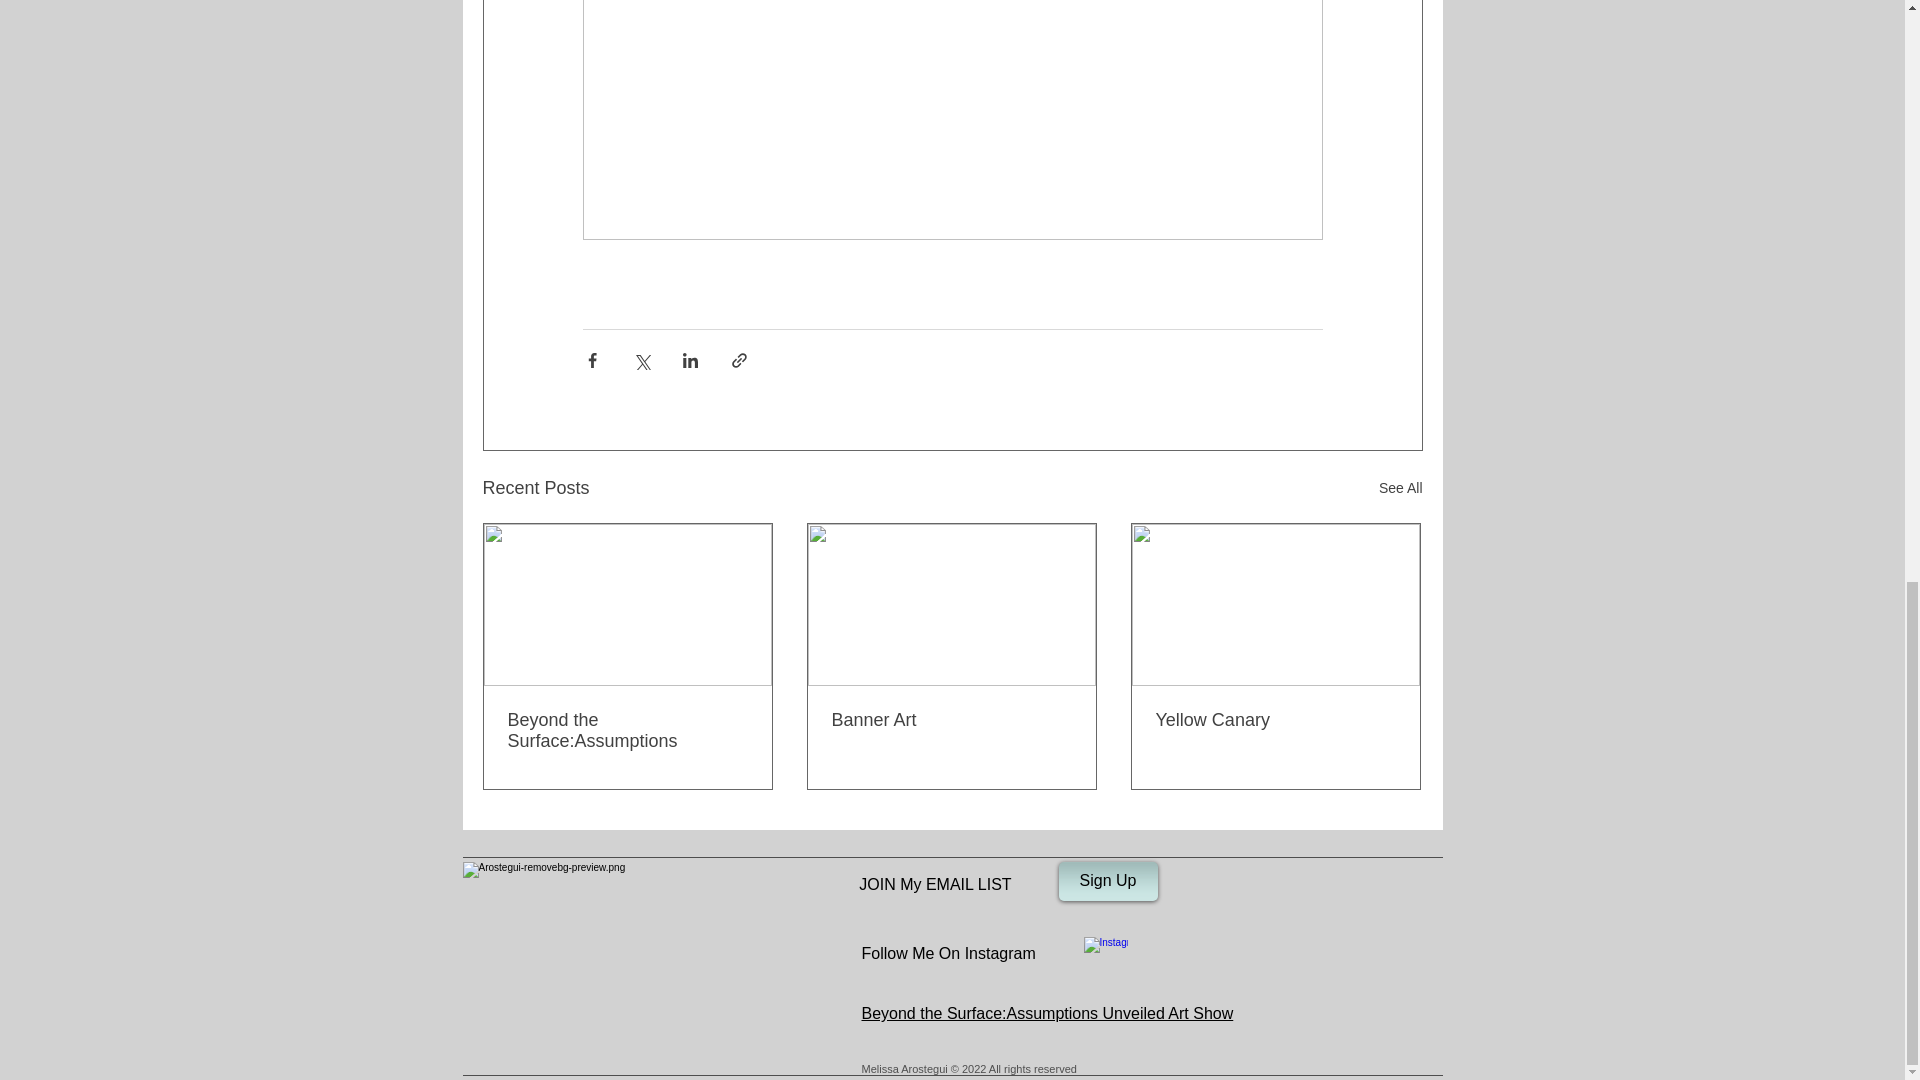  Describe the element at coordinates (1048, 1013) in the screenshot. I see `Beyond the Surface:Assumptions Unveiled Art Show` at that location.